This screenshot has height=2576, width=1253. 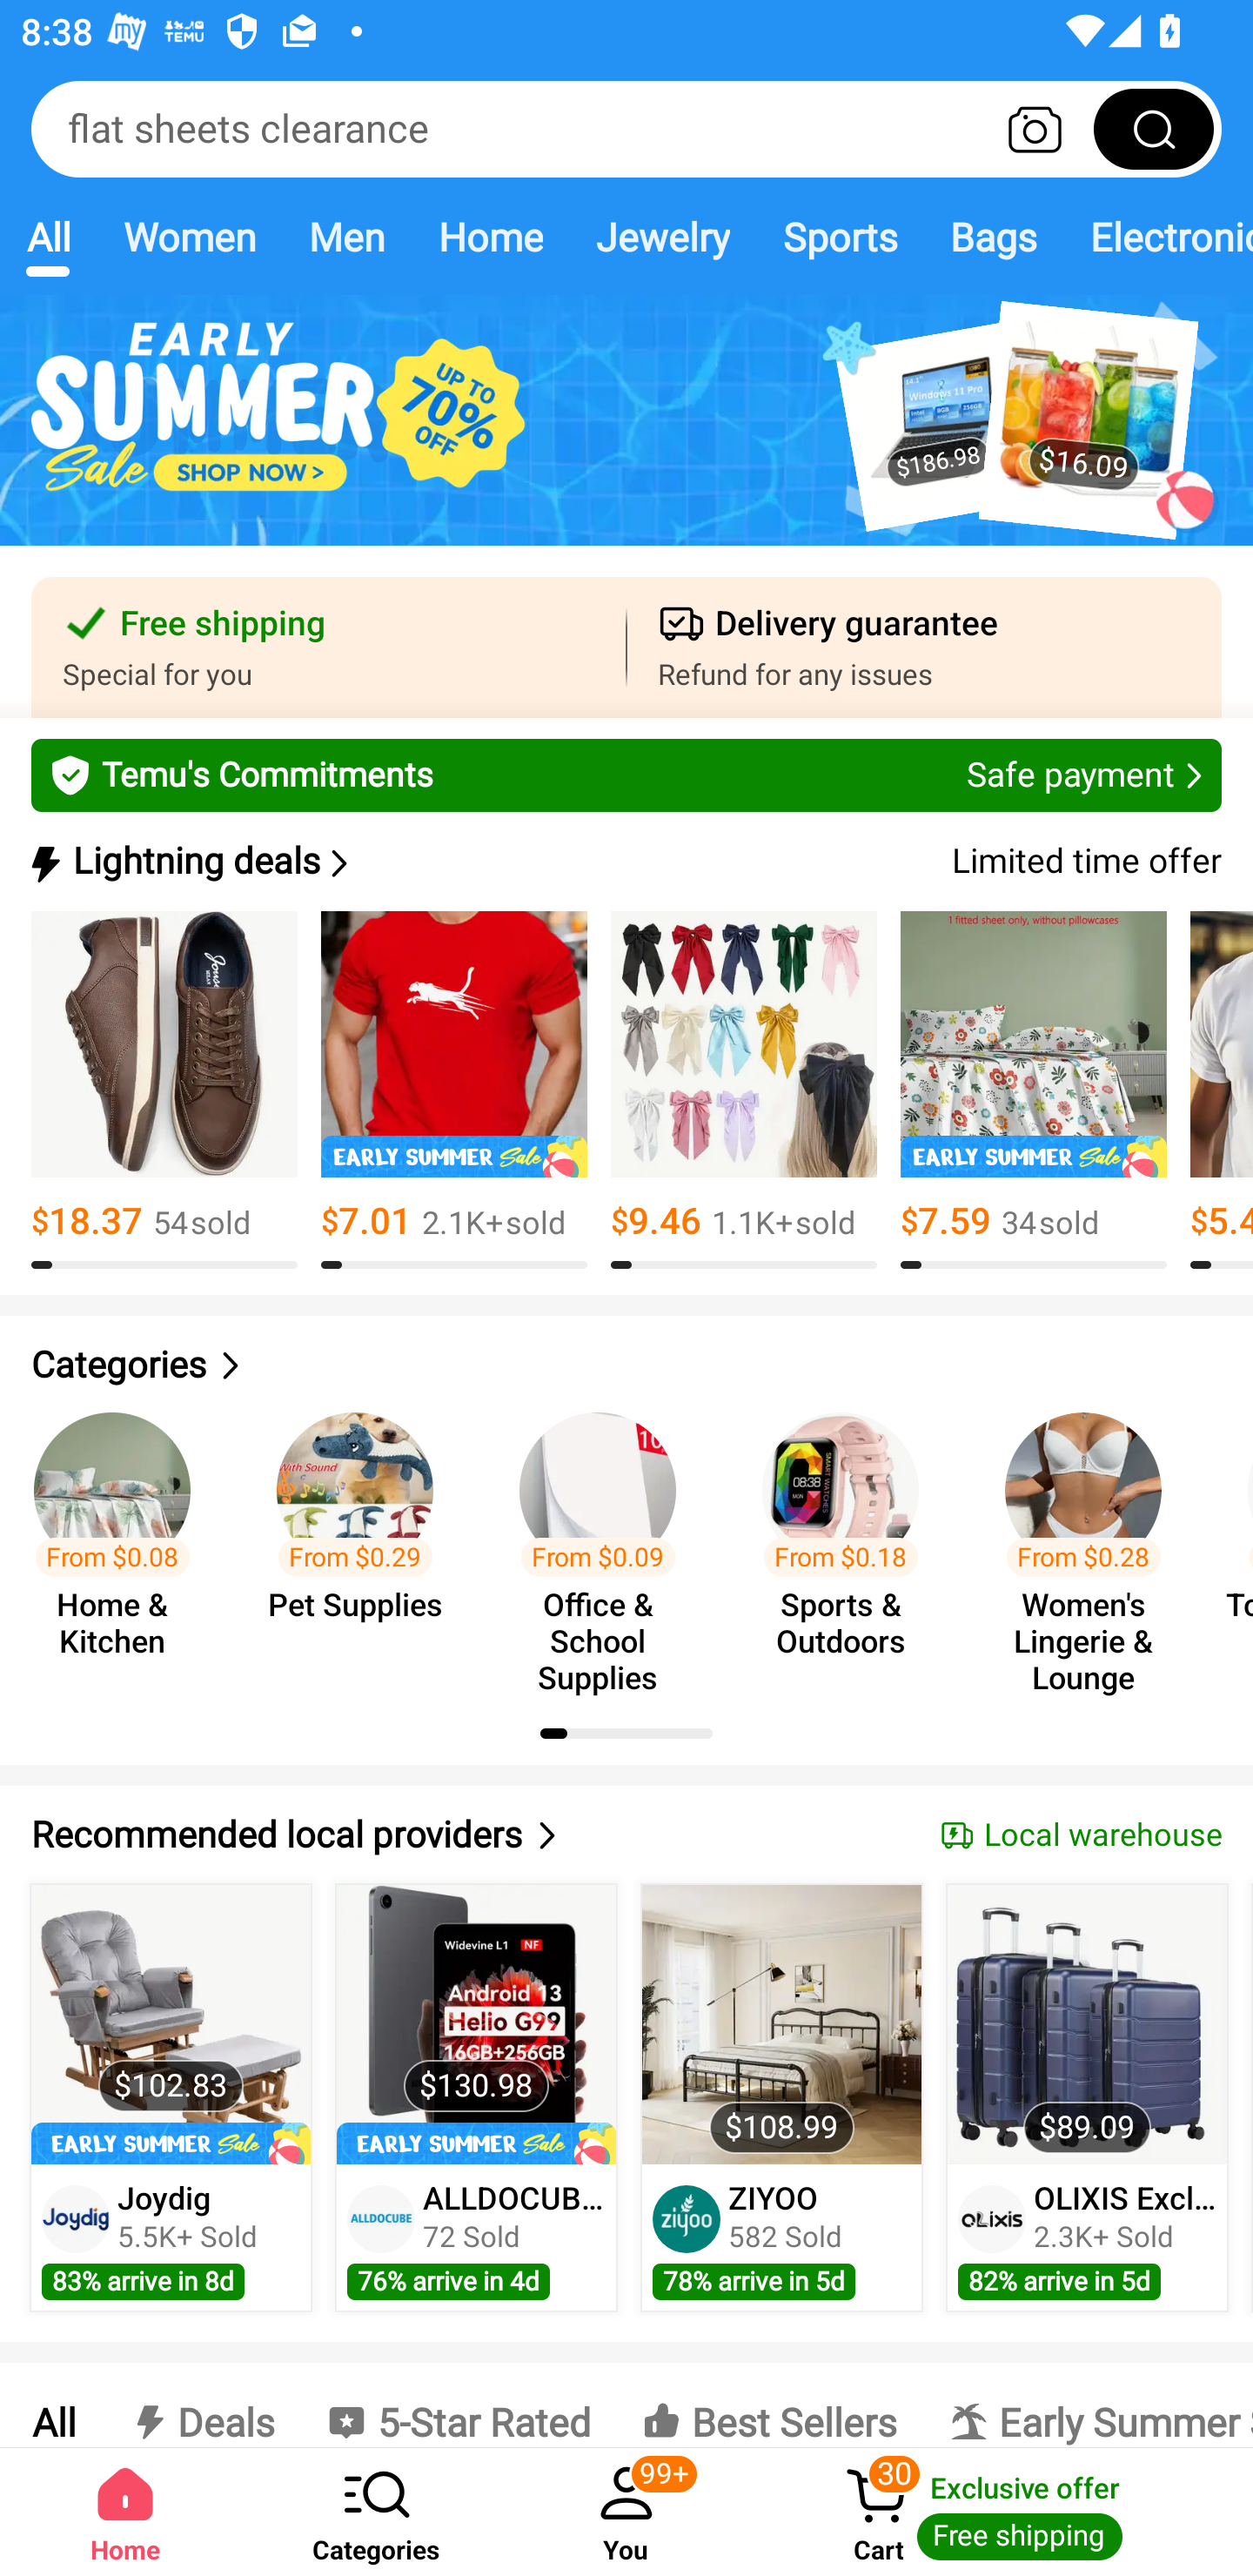 What do you see at coordinates (454, 1090) in the screenshot?
I see `$7.01 2.1K+￼sold 8.0` at bounding box center [454, 1090].